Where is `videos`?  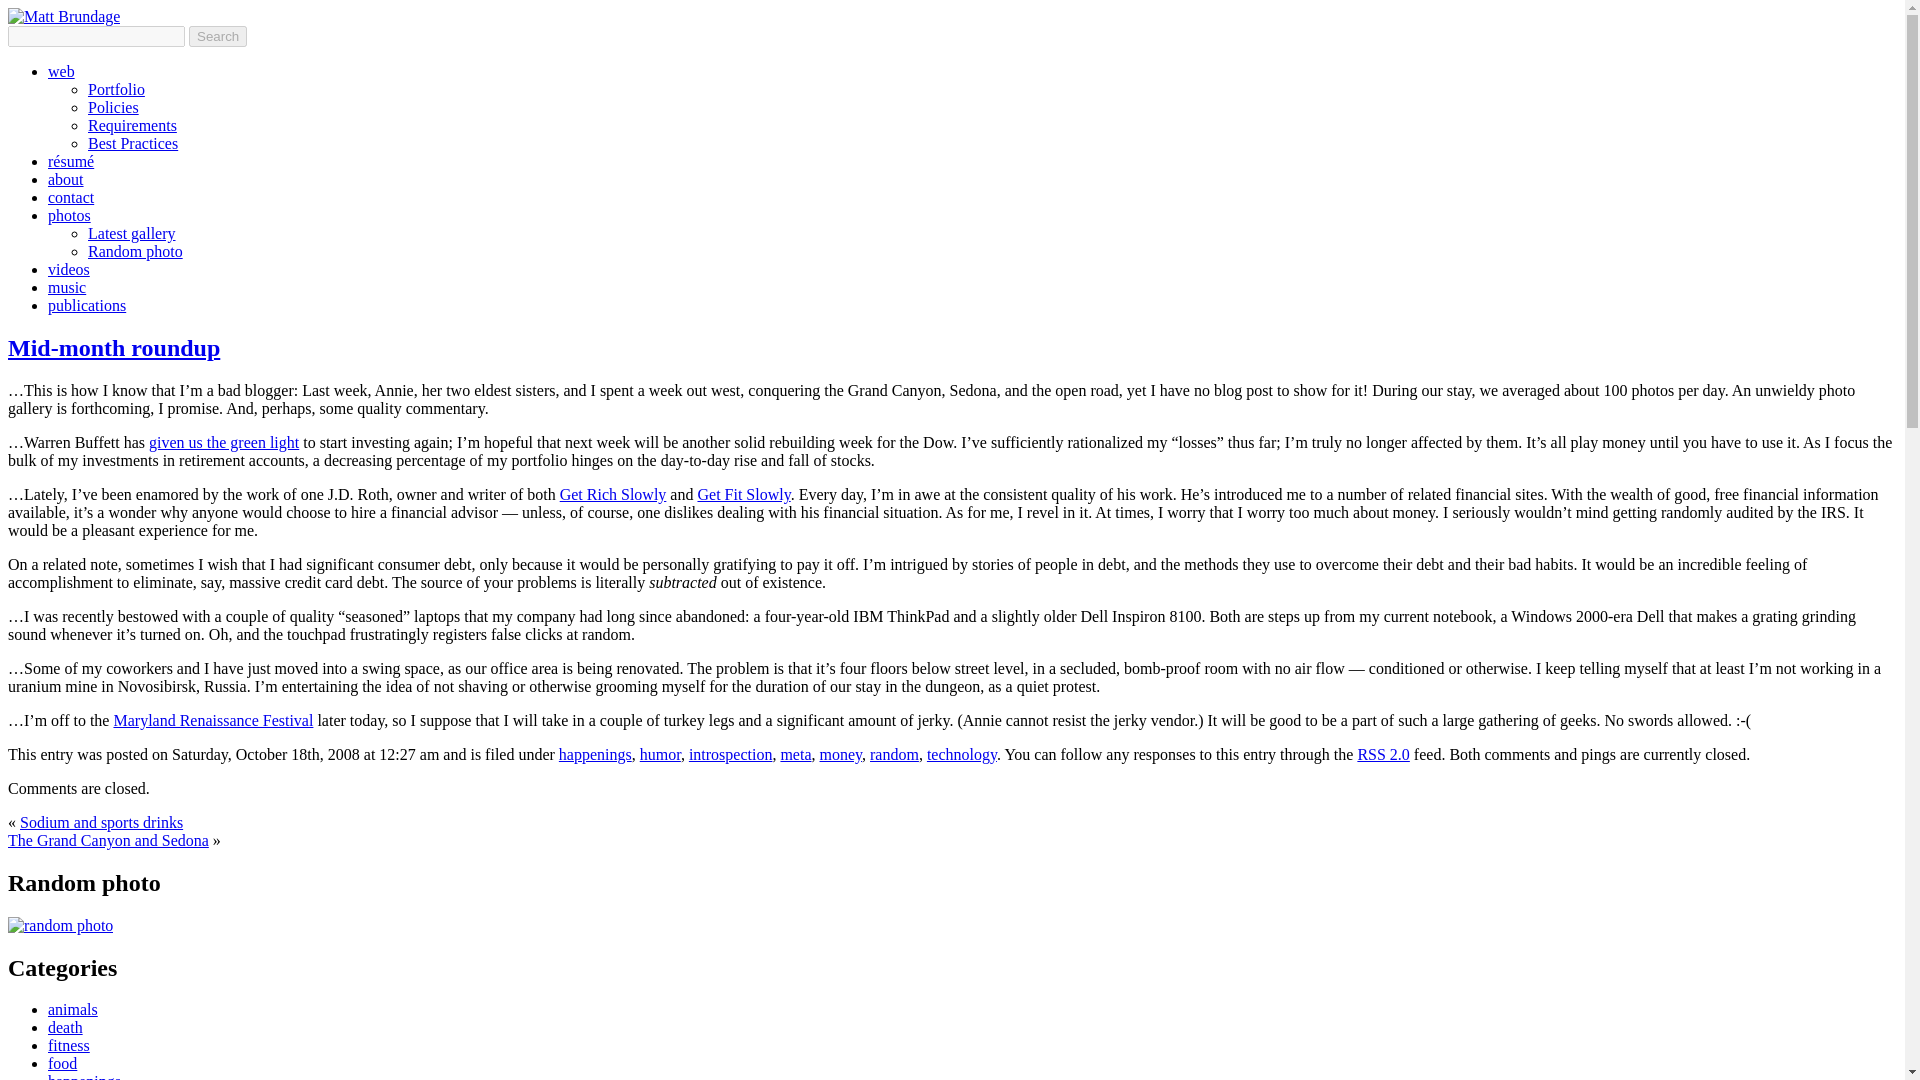
videos is located at coordinates (69, 269).